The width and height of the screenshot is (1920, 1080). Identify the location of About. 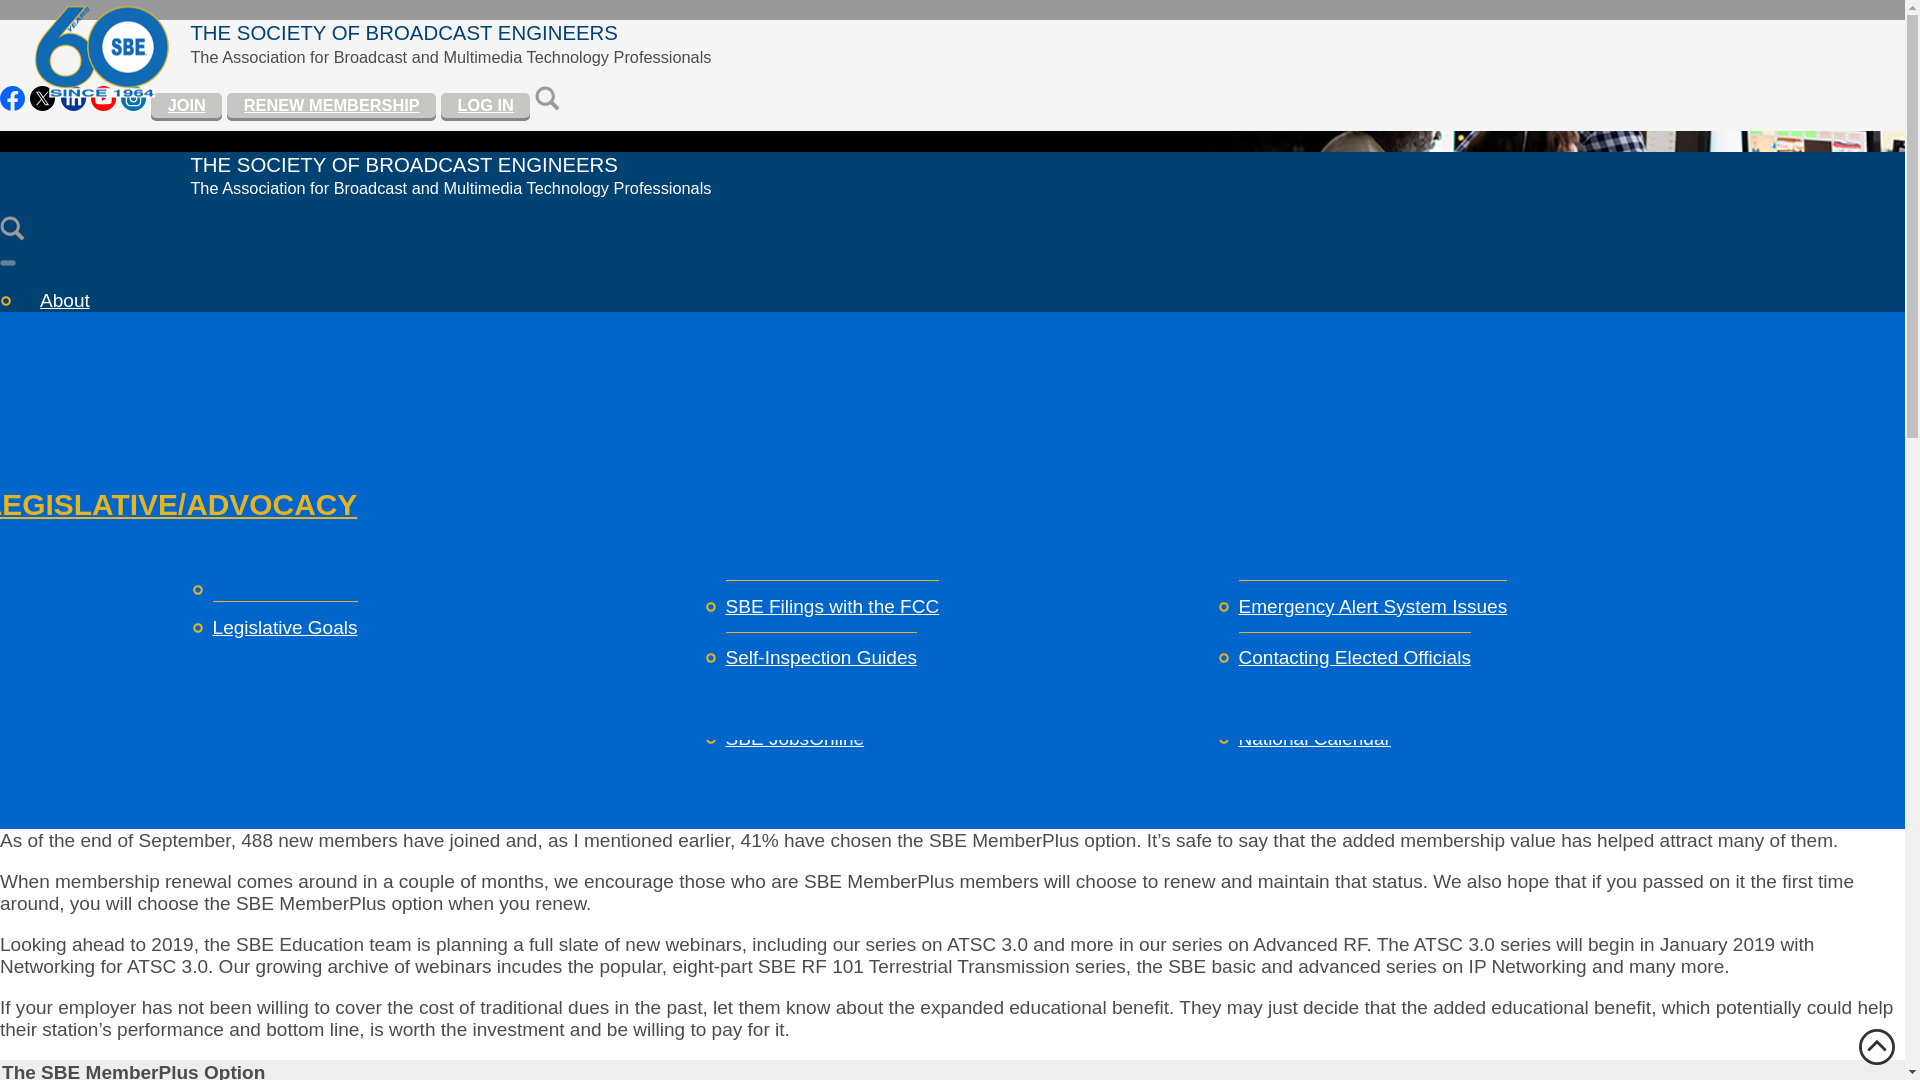
(65, 301).